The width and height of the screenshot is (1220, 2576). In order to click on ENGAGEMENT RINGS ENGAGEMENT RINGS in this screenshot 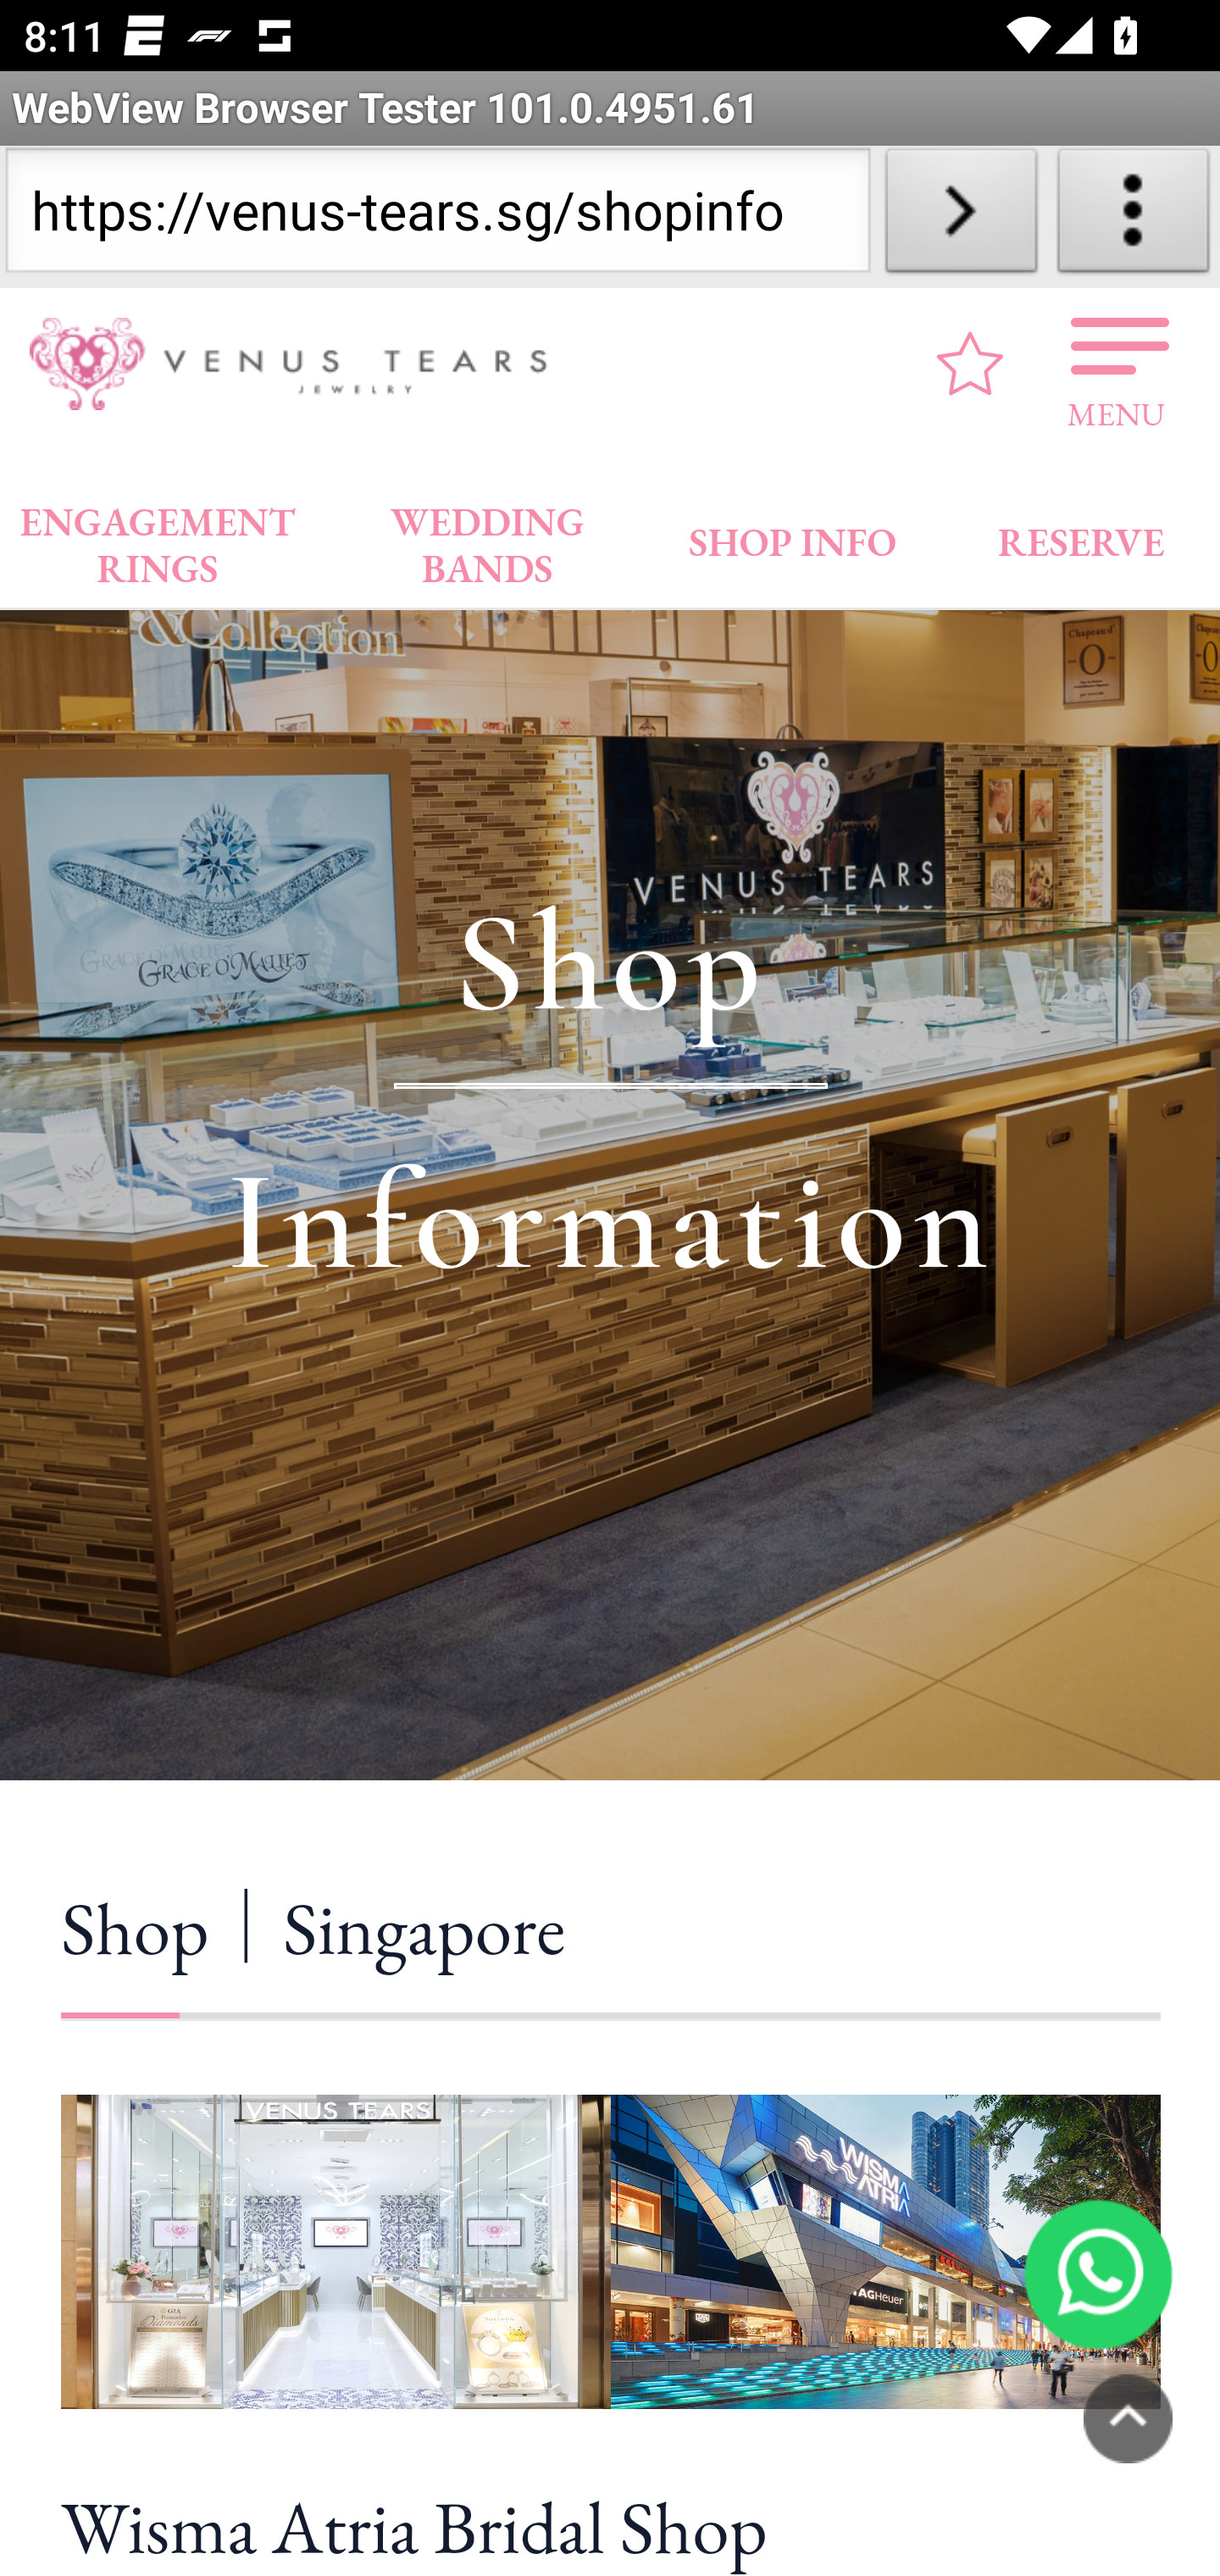, I will do `click(158, 537)`.